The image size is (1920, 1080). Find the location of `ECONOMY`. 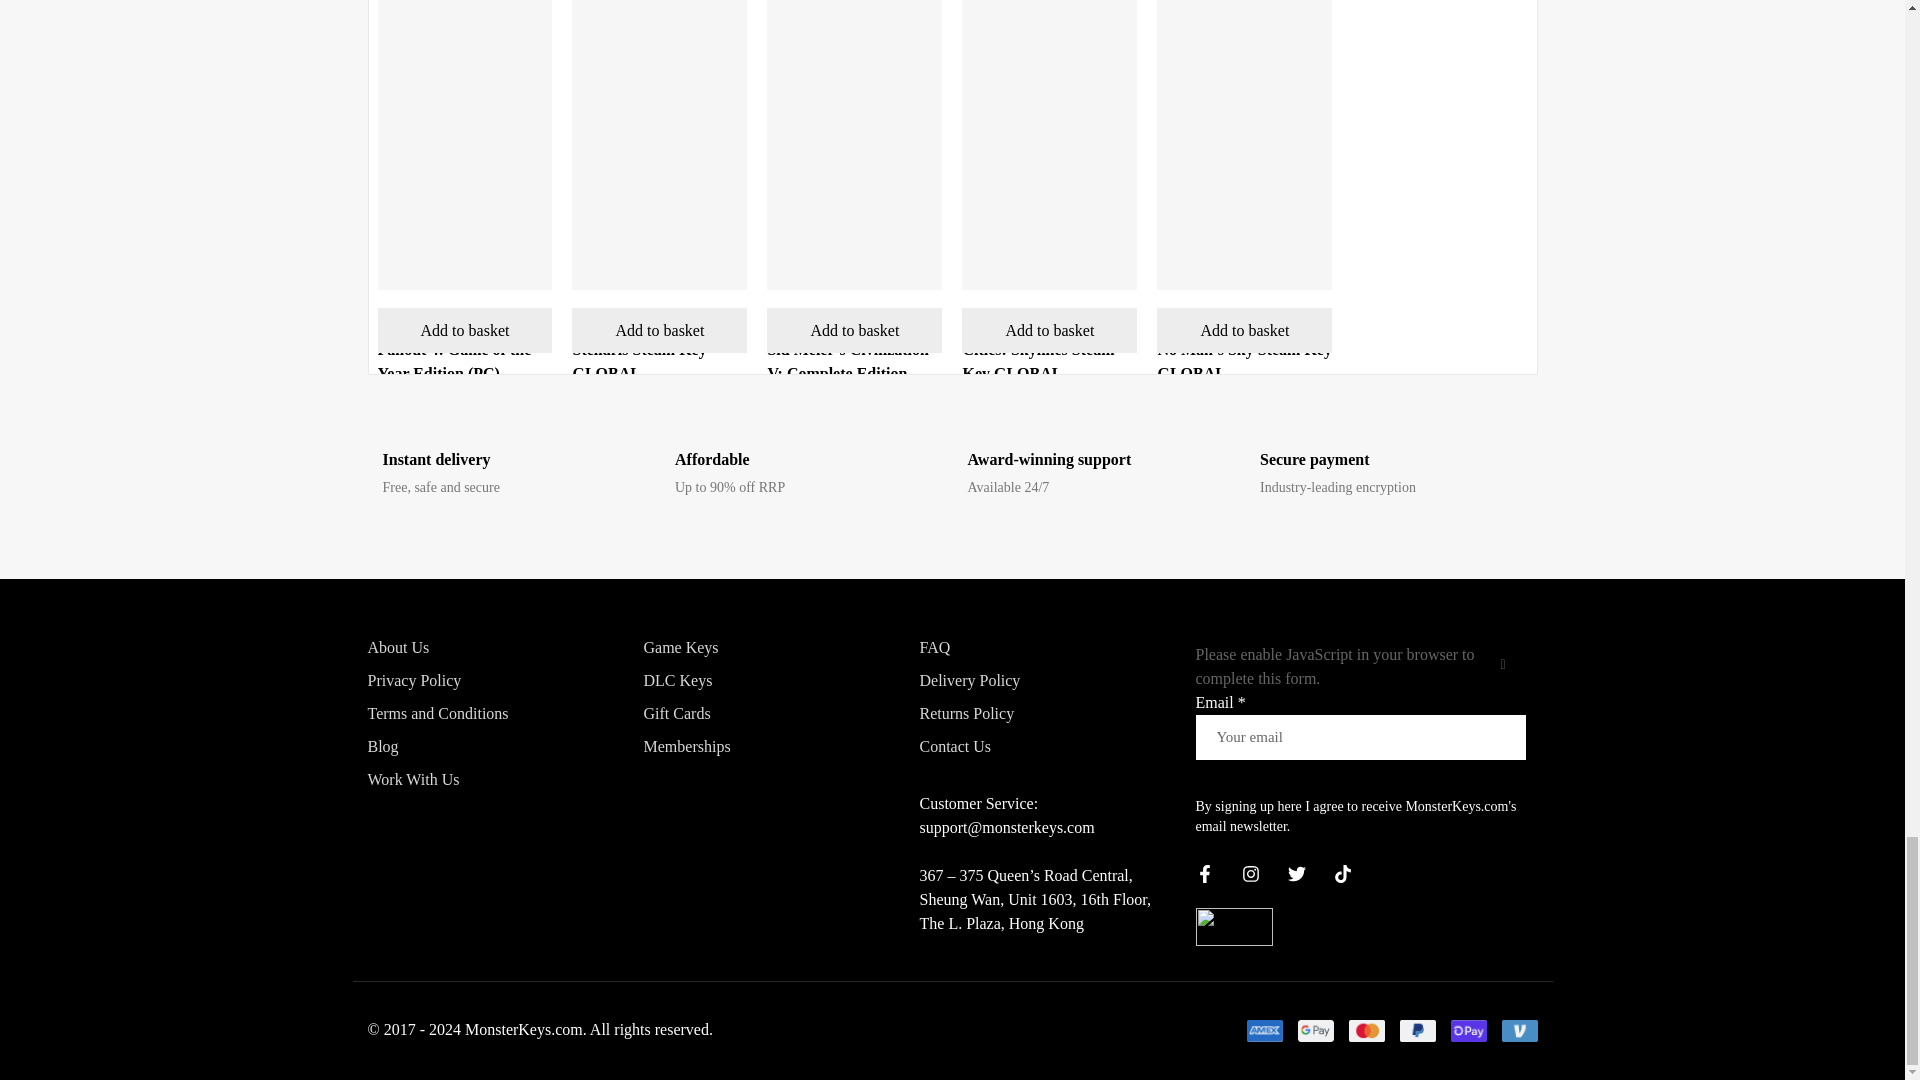

ECONOMY is located at coordinates (796, 323).